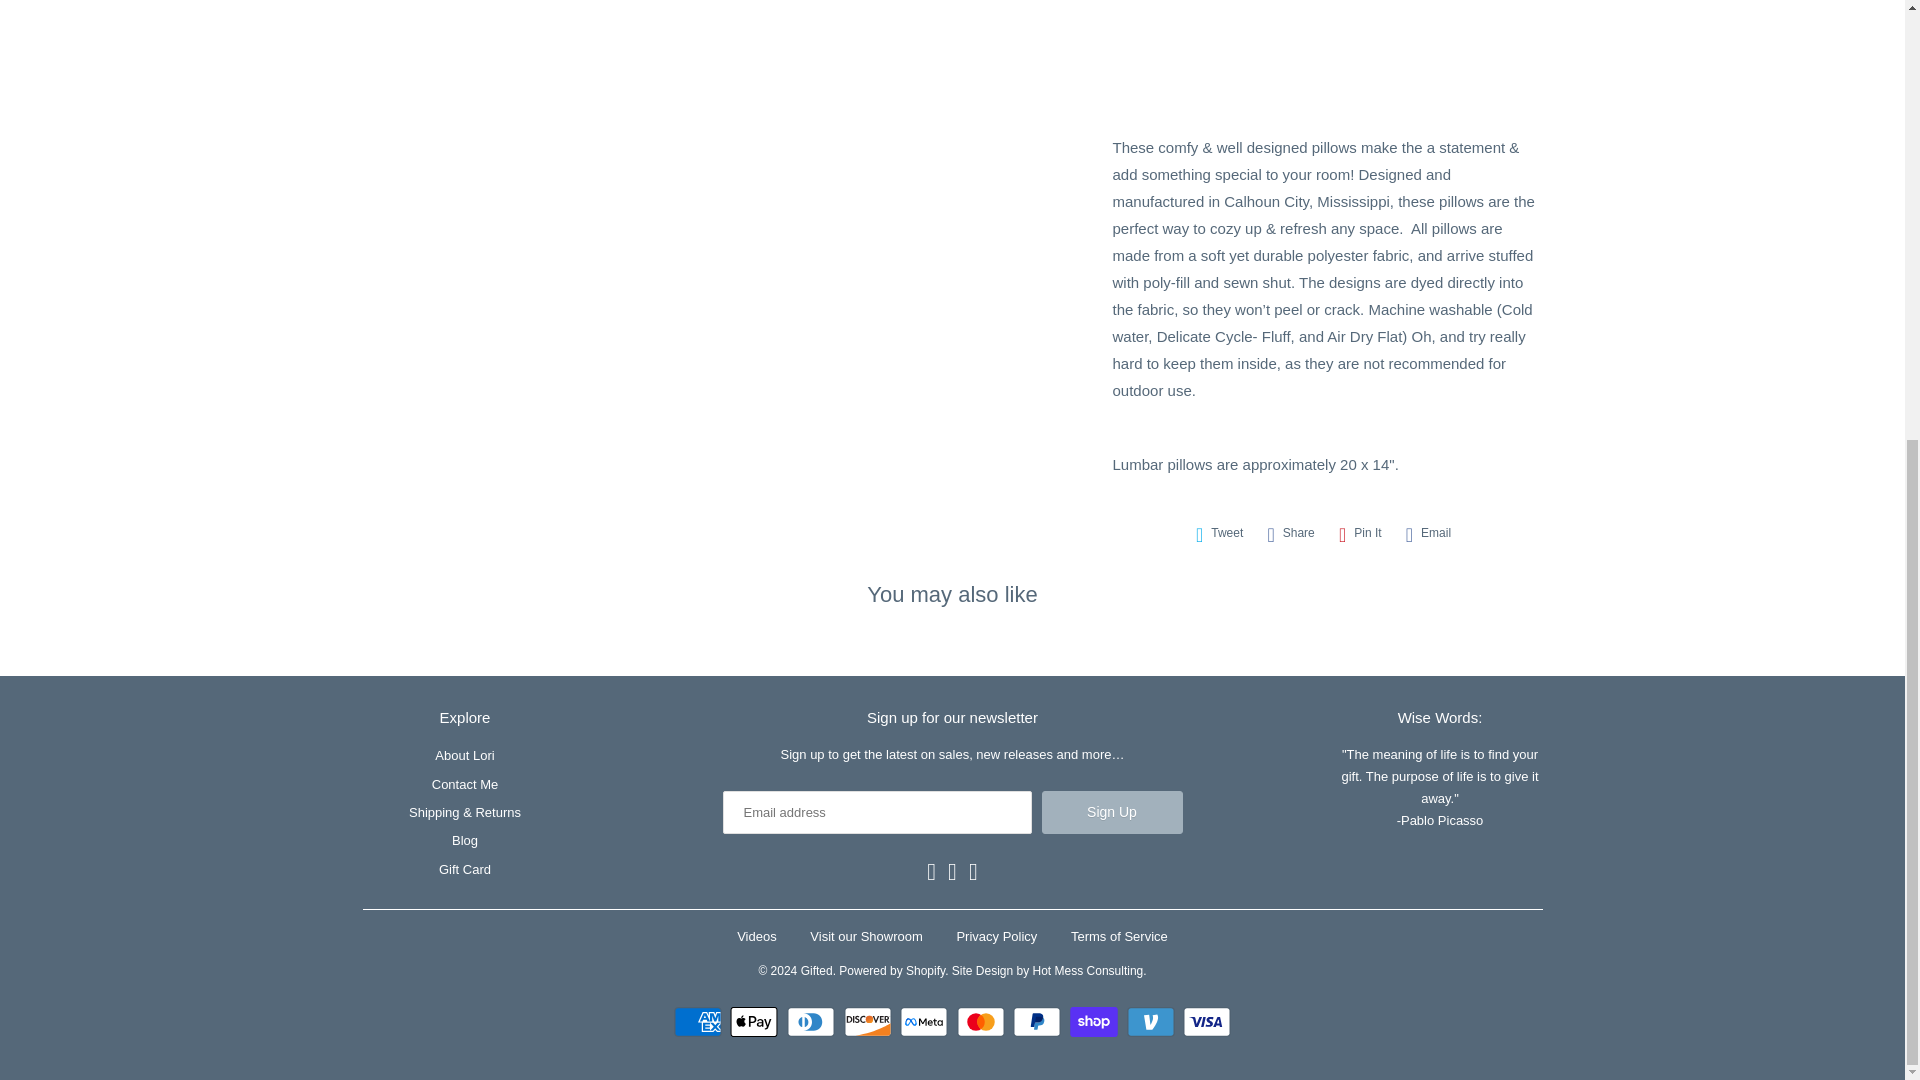 The height and width of the screenshot is (1080, 1920). Describe the element at coordinates (1112, 812) in the screenshot. I see `Sign Up` at that location.